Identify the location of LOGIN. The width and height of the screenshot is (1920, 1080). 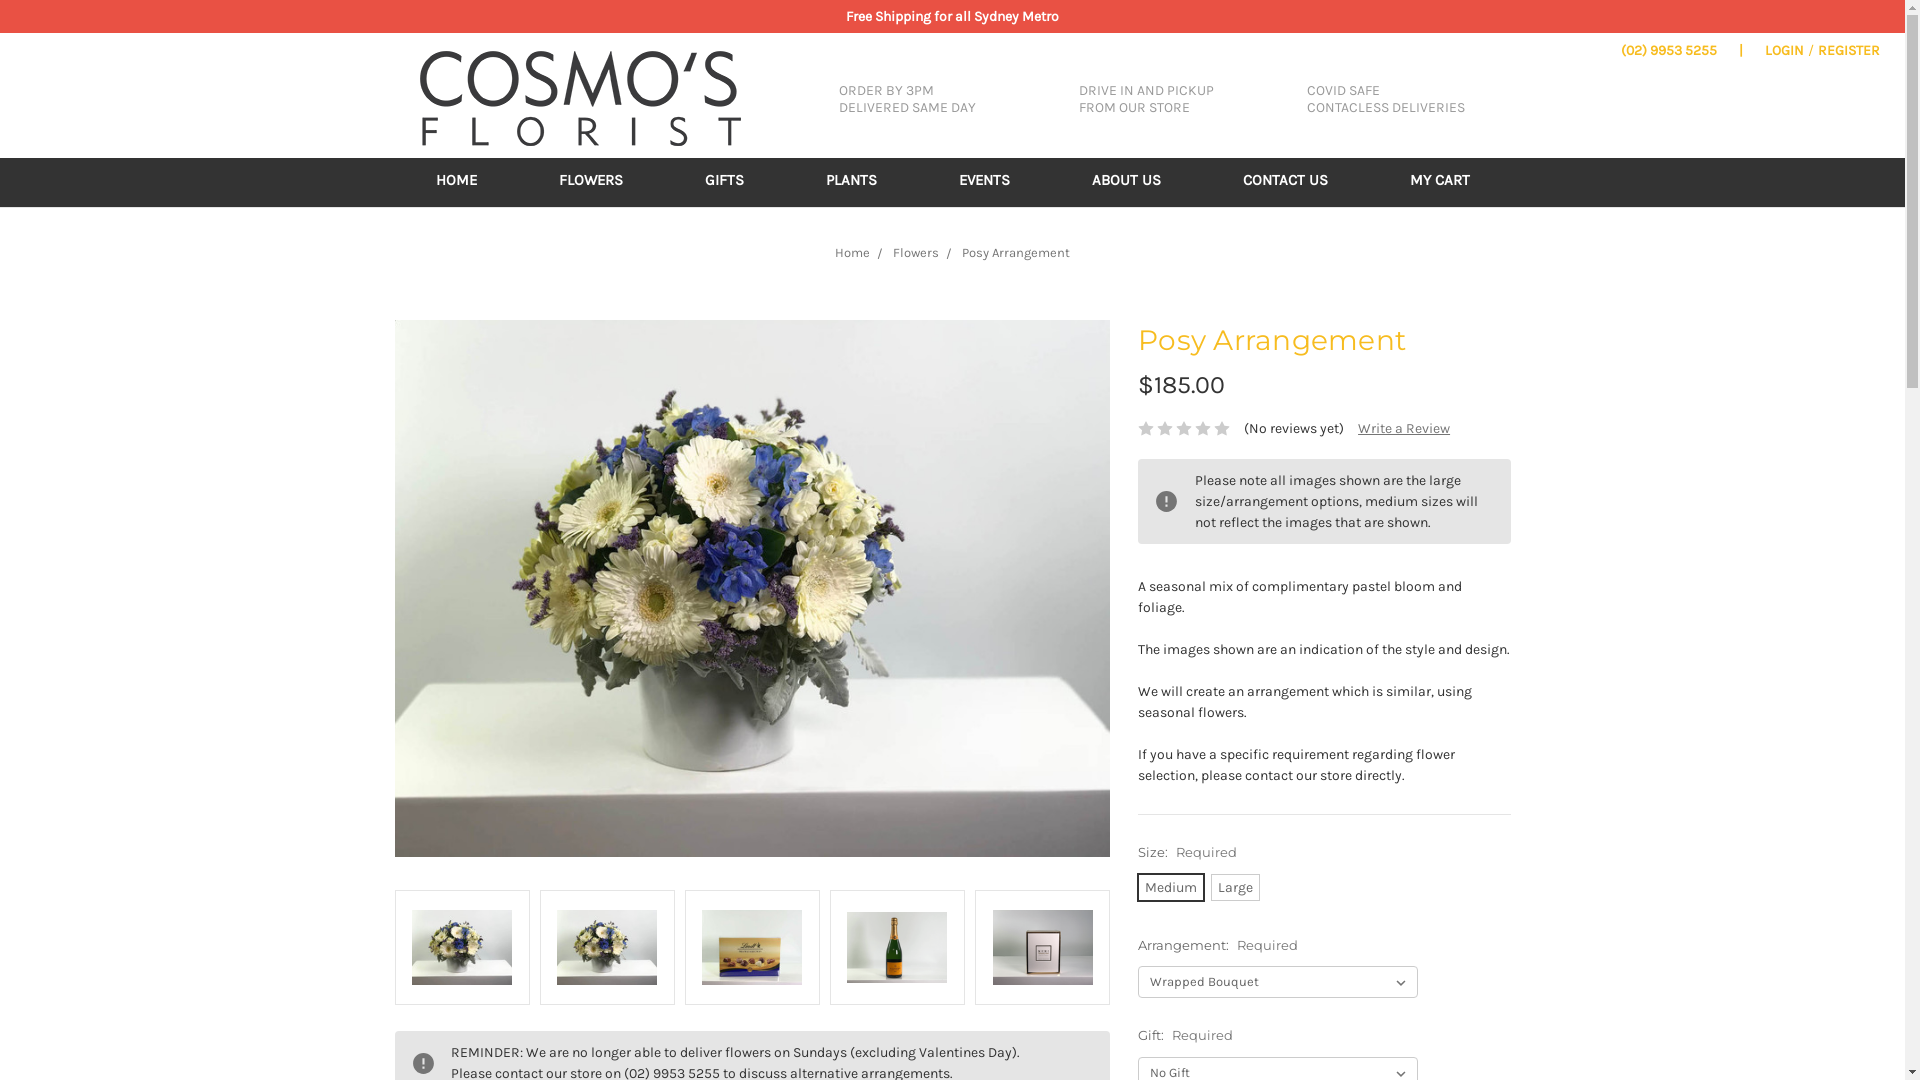
(1784, 50).